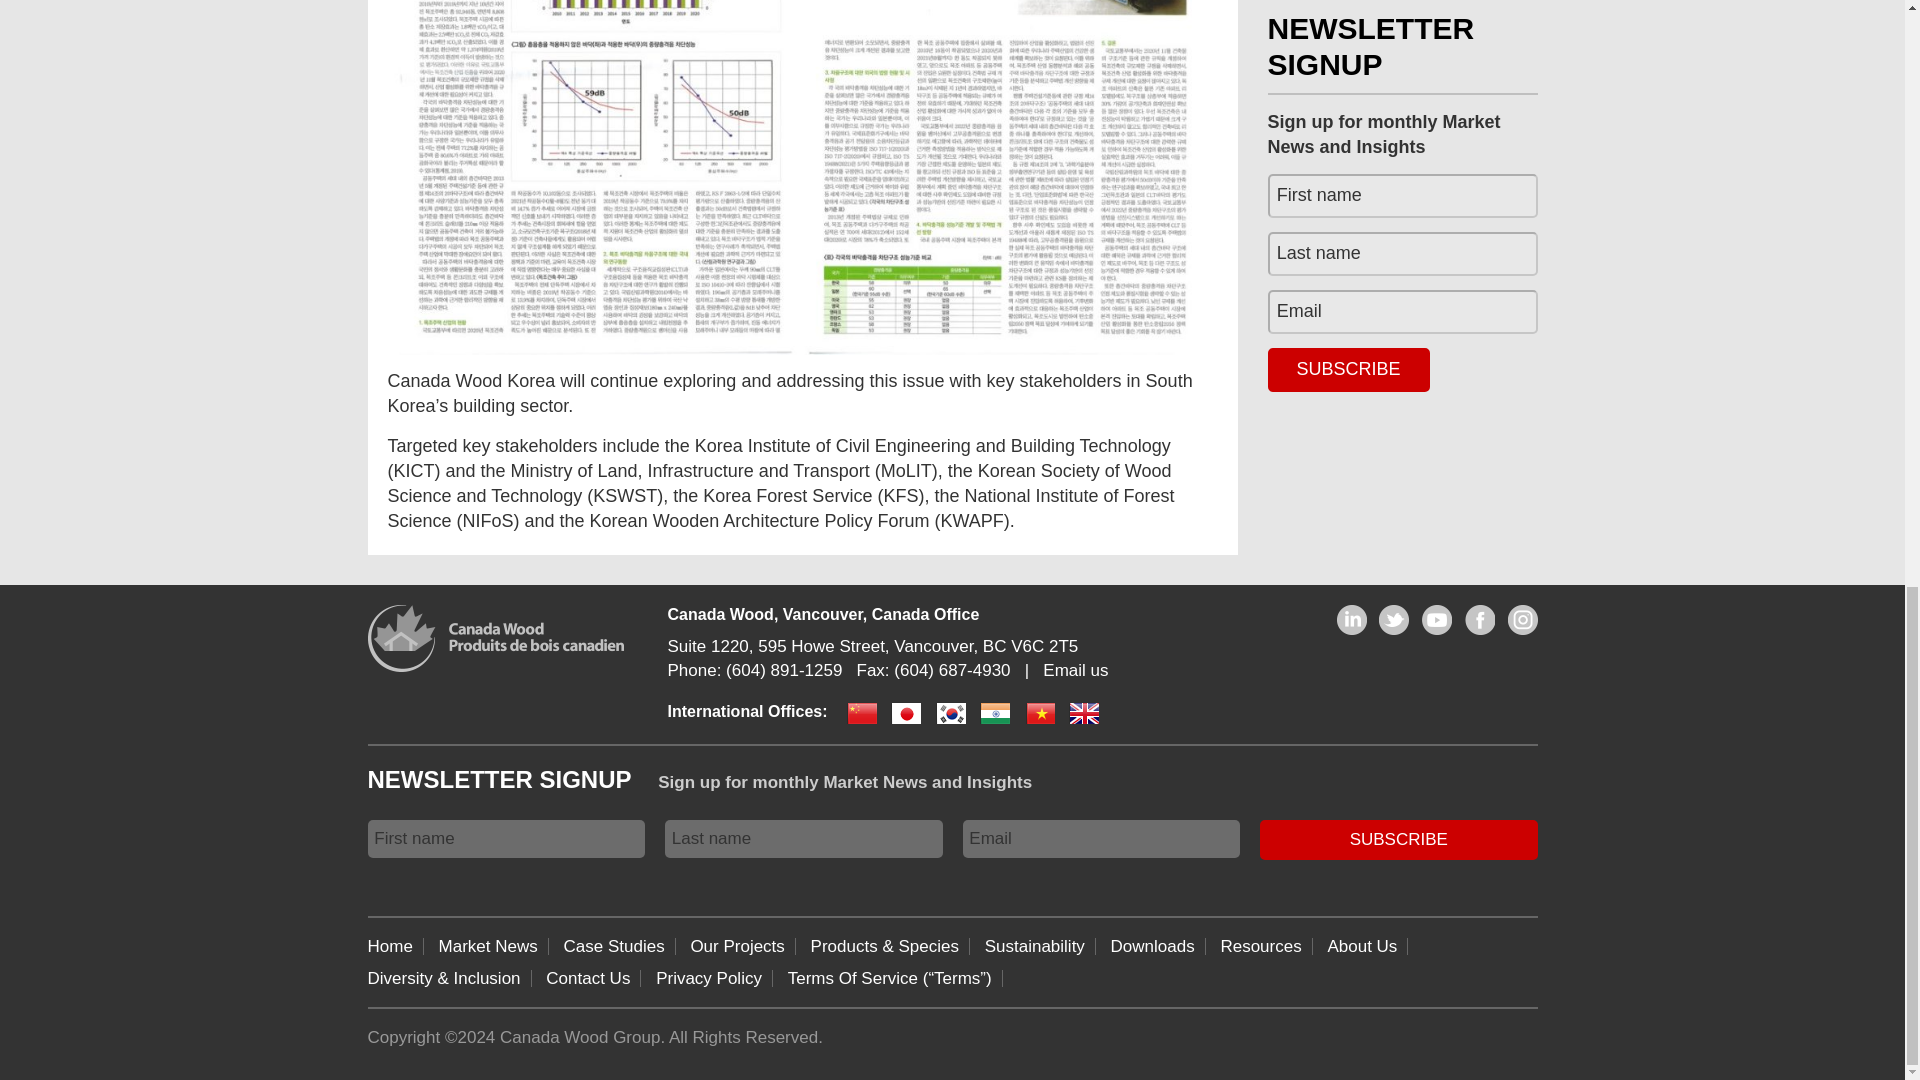  What do you see at coordinates (1348, 370) in the screenshot?
I see `Subscribe` at bounding box center [1348, 370].